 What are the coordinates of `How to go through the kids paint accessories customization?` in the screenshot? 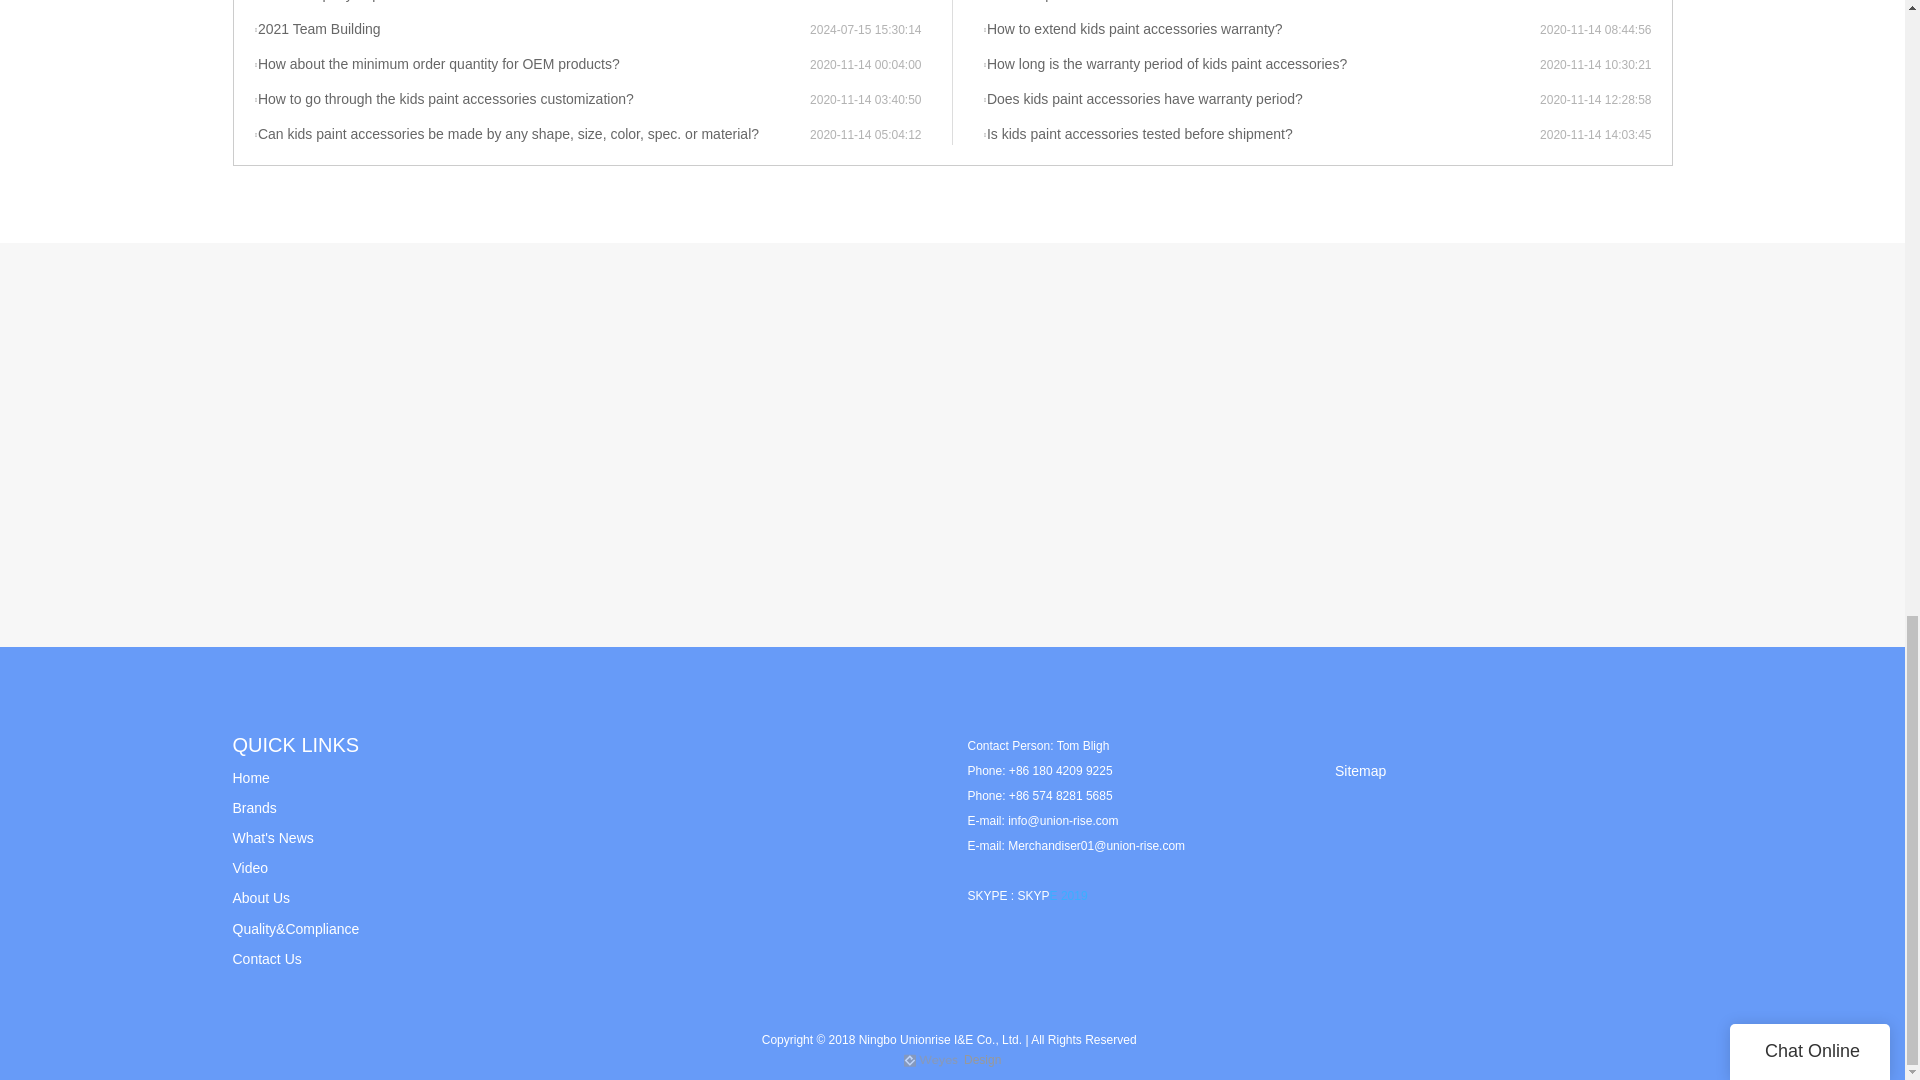 It's located at (532, 100).